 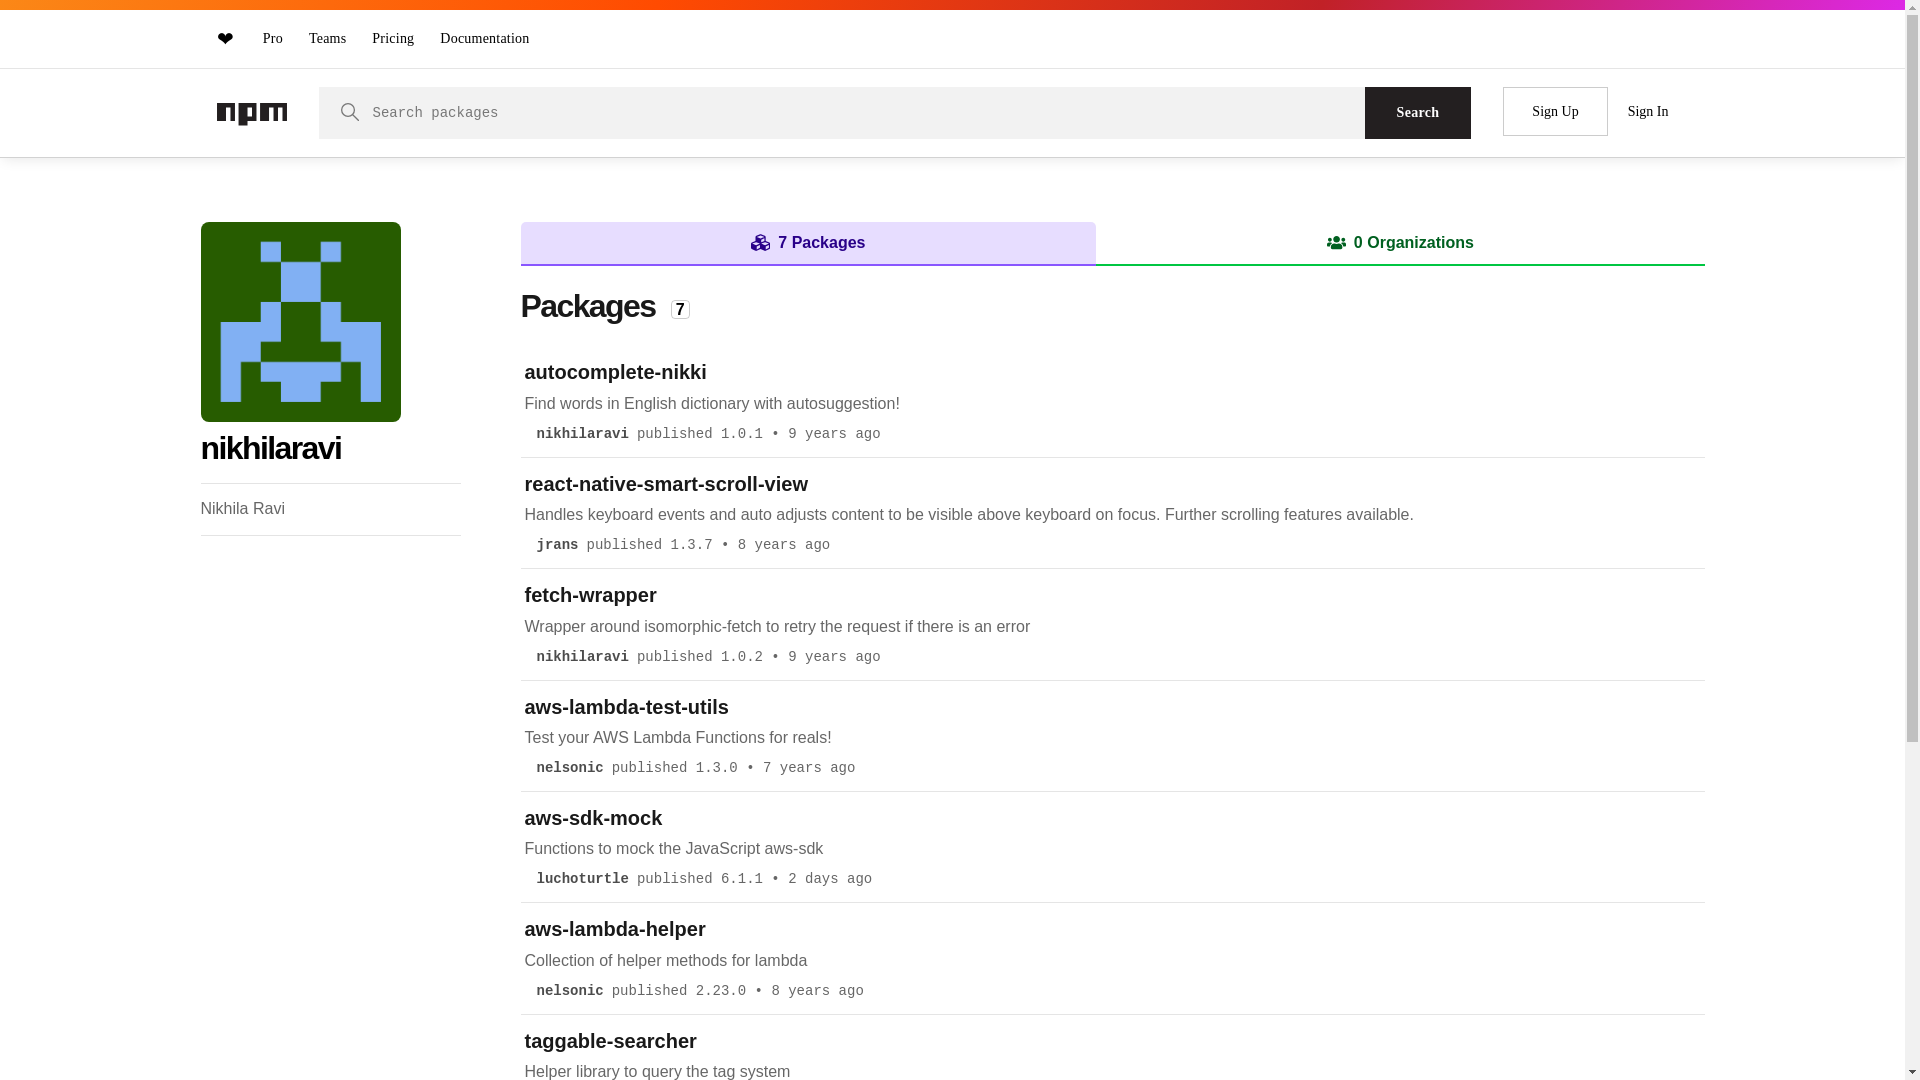 What do you see at coordinates (614, 929) in the screenshot?
I see `aws-lambda-helper` at bounding box center [614, 929].